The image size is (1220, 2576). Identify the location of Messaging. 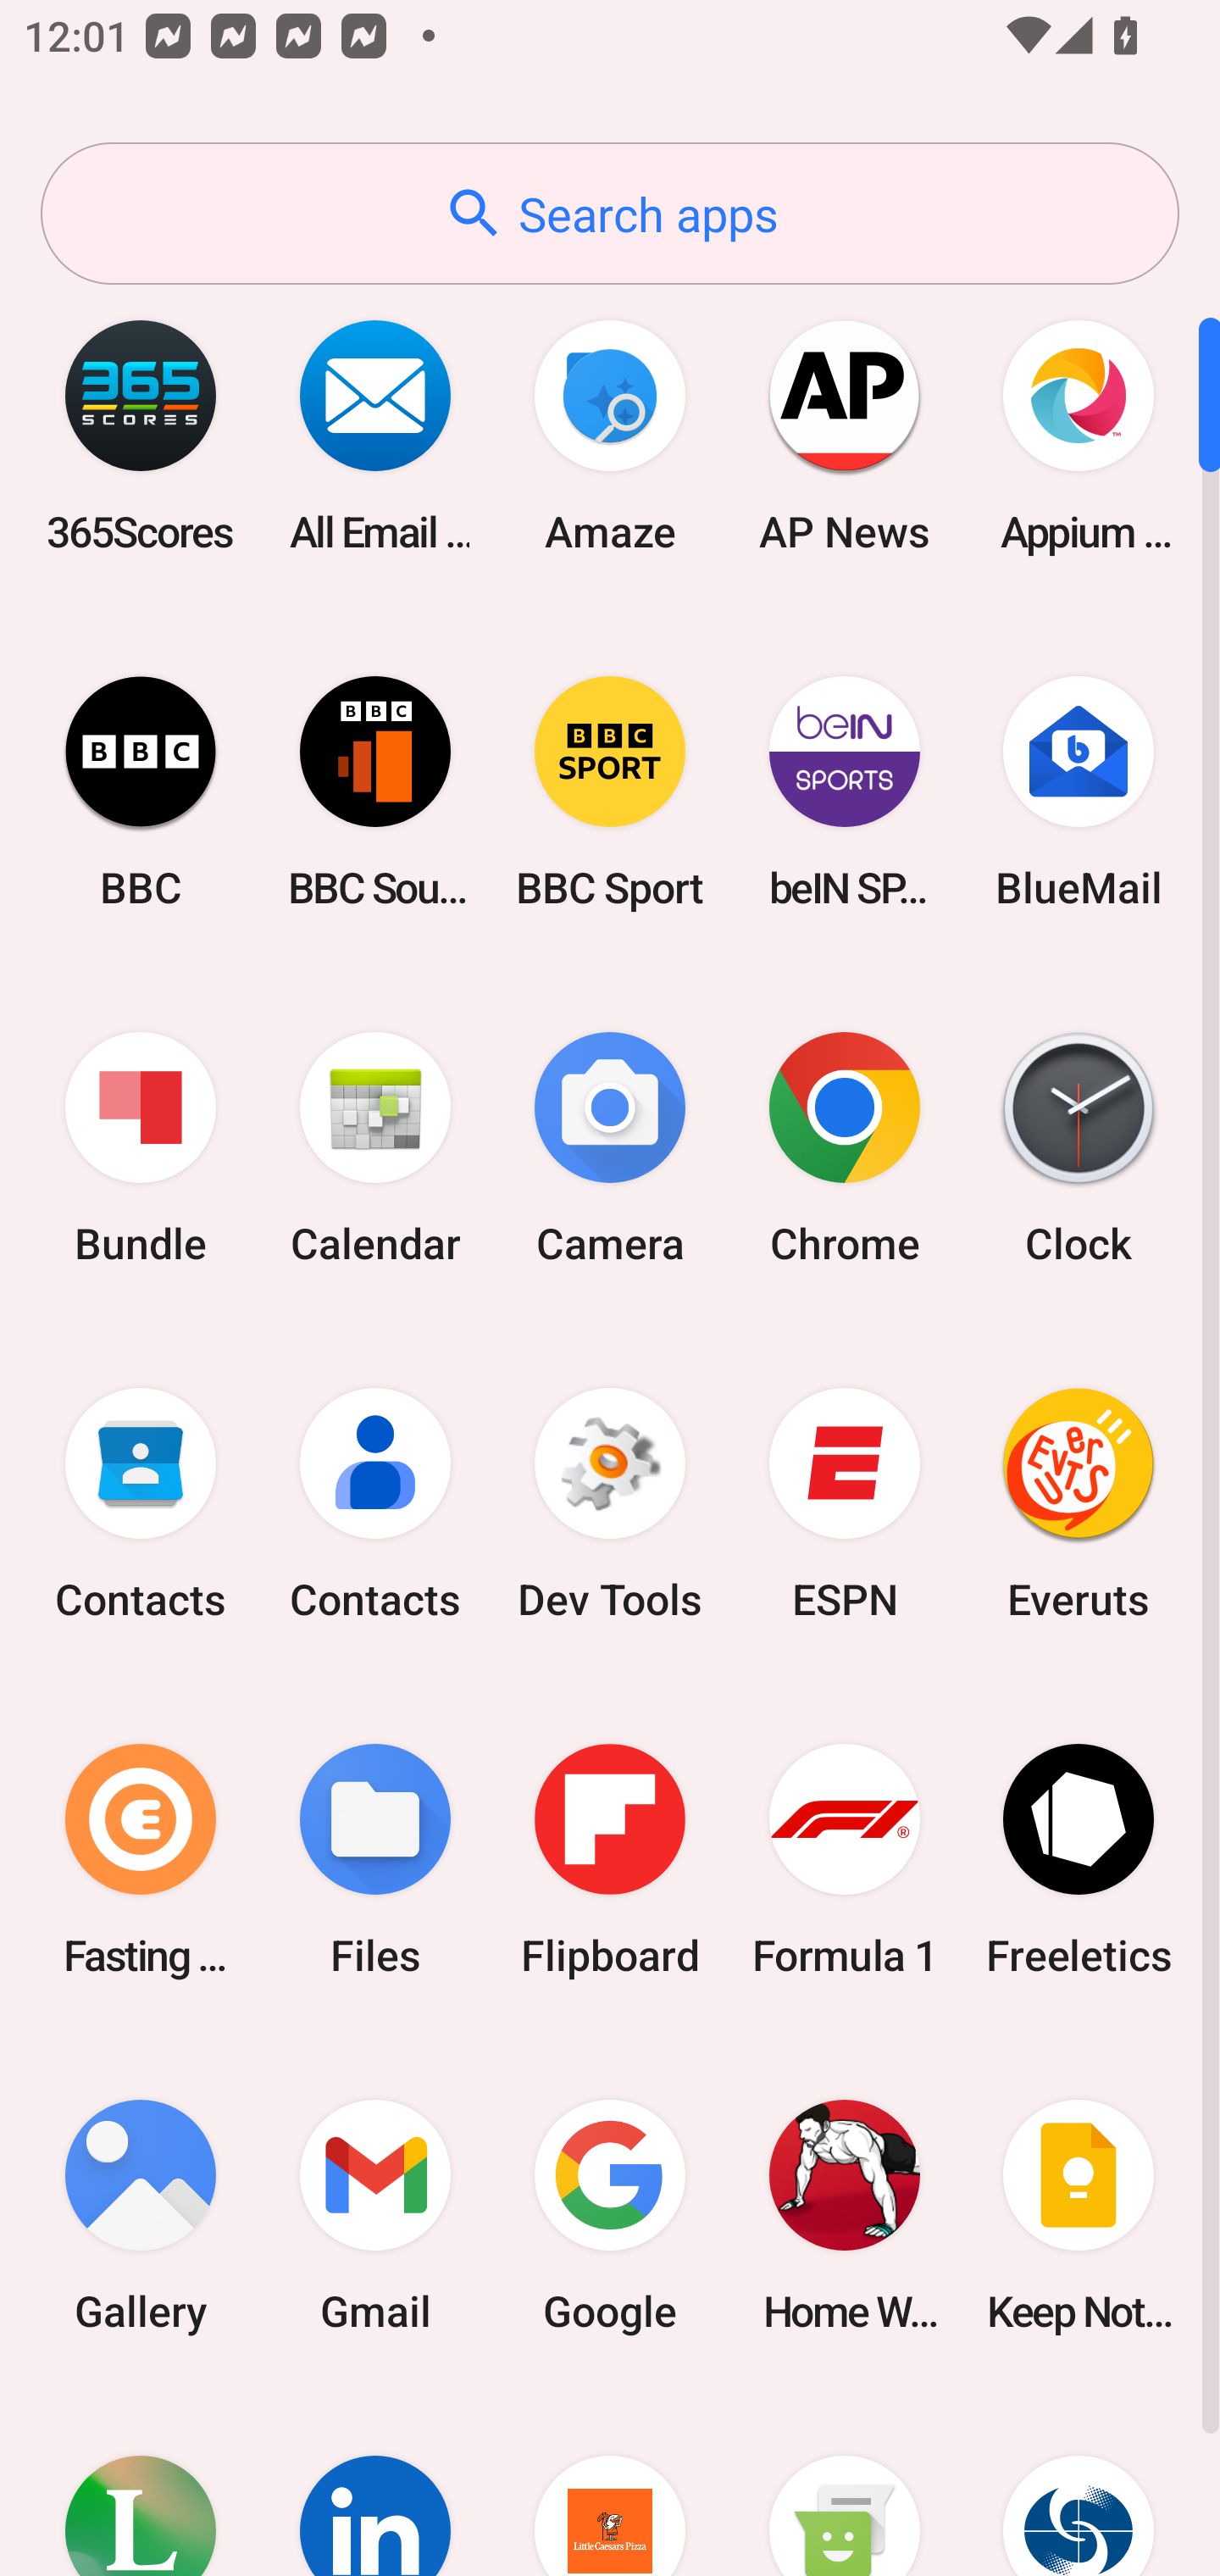
(844, 2484).